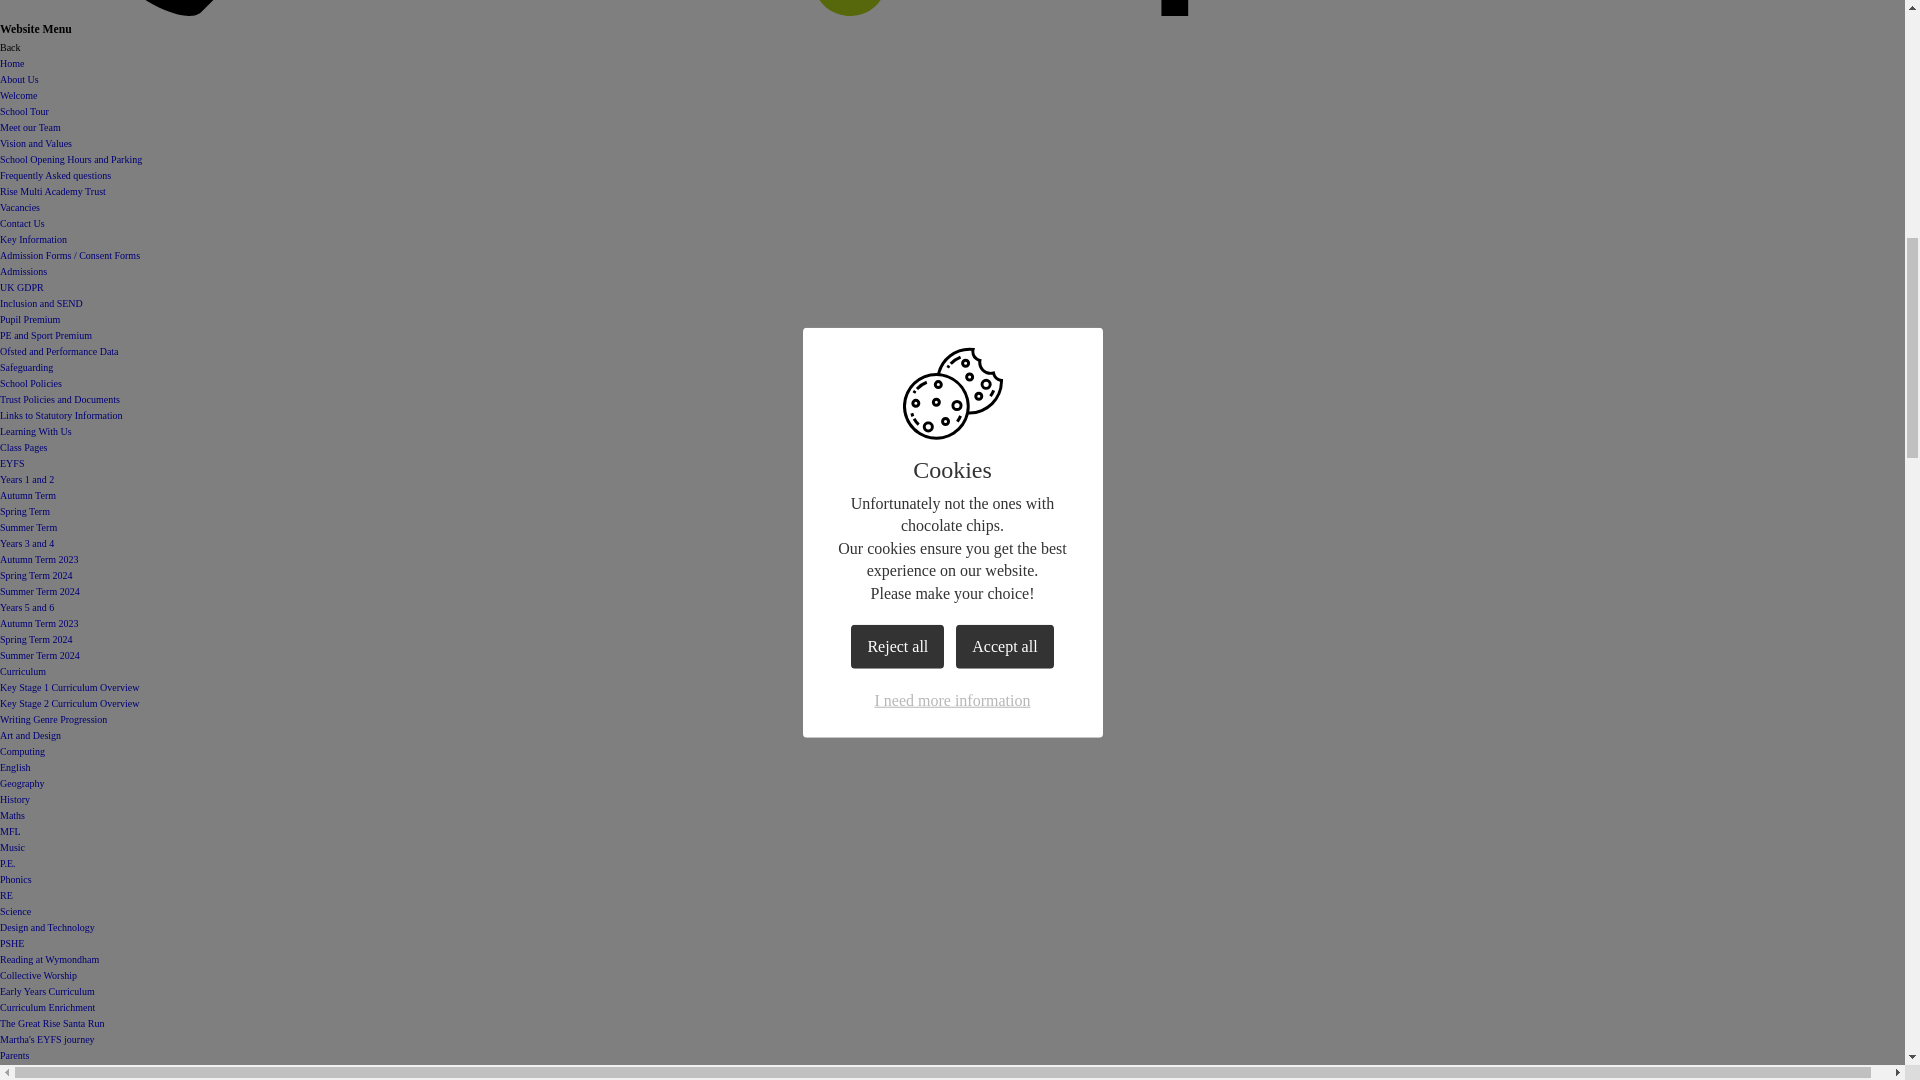 The image size is (1920, 1080). I want to click on Pupil Premium, so click(30, 320).